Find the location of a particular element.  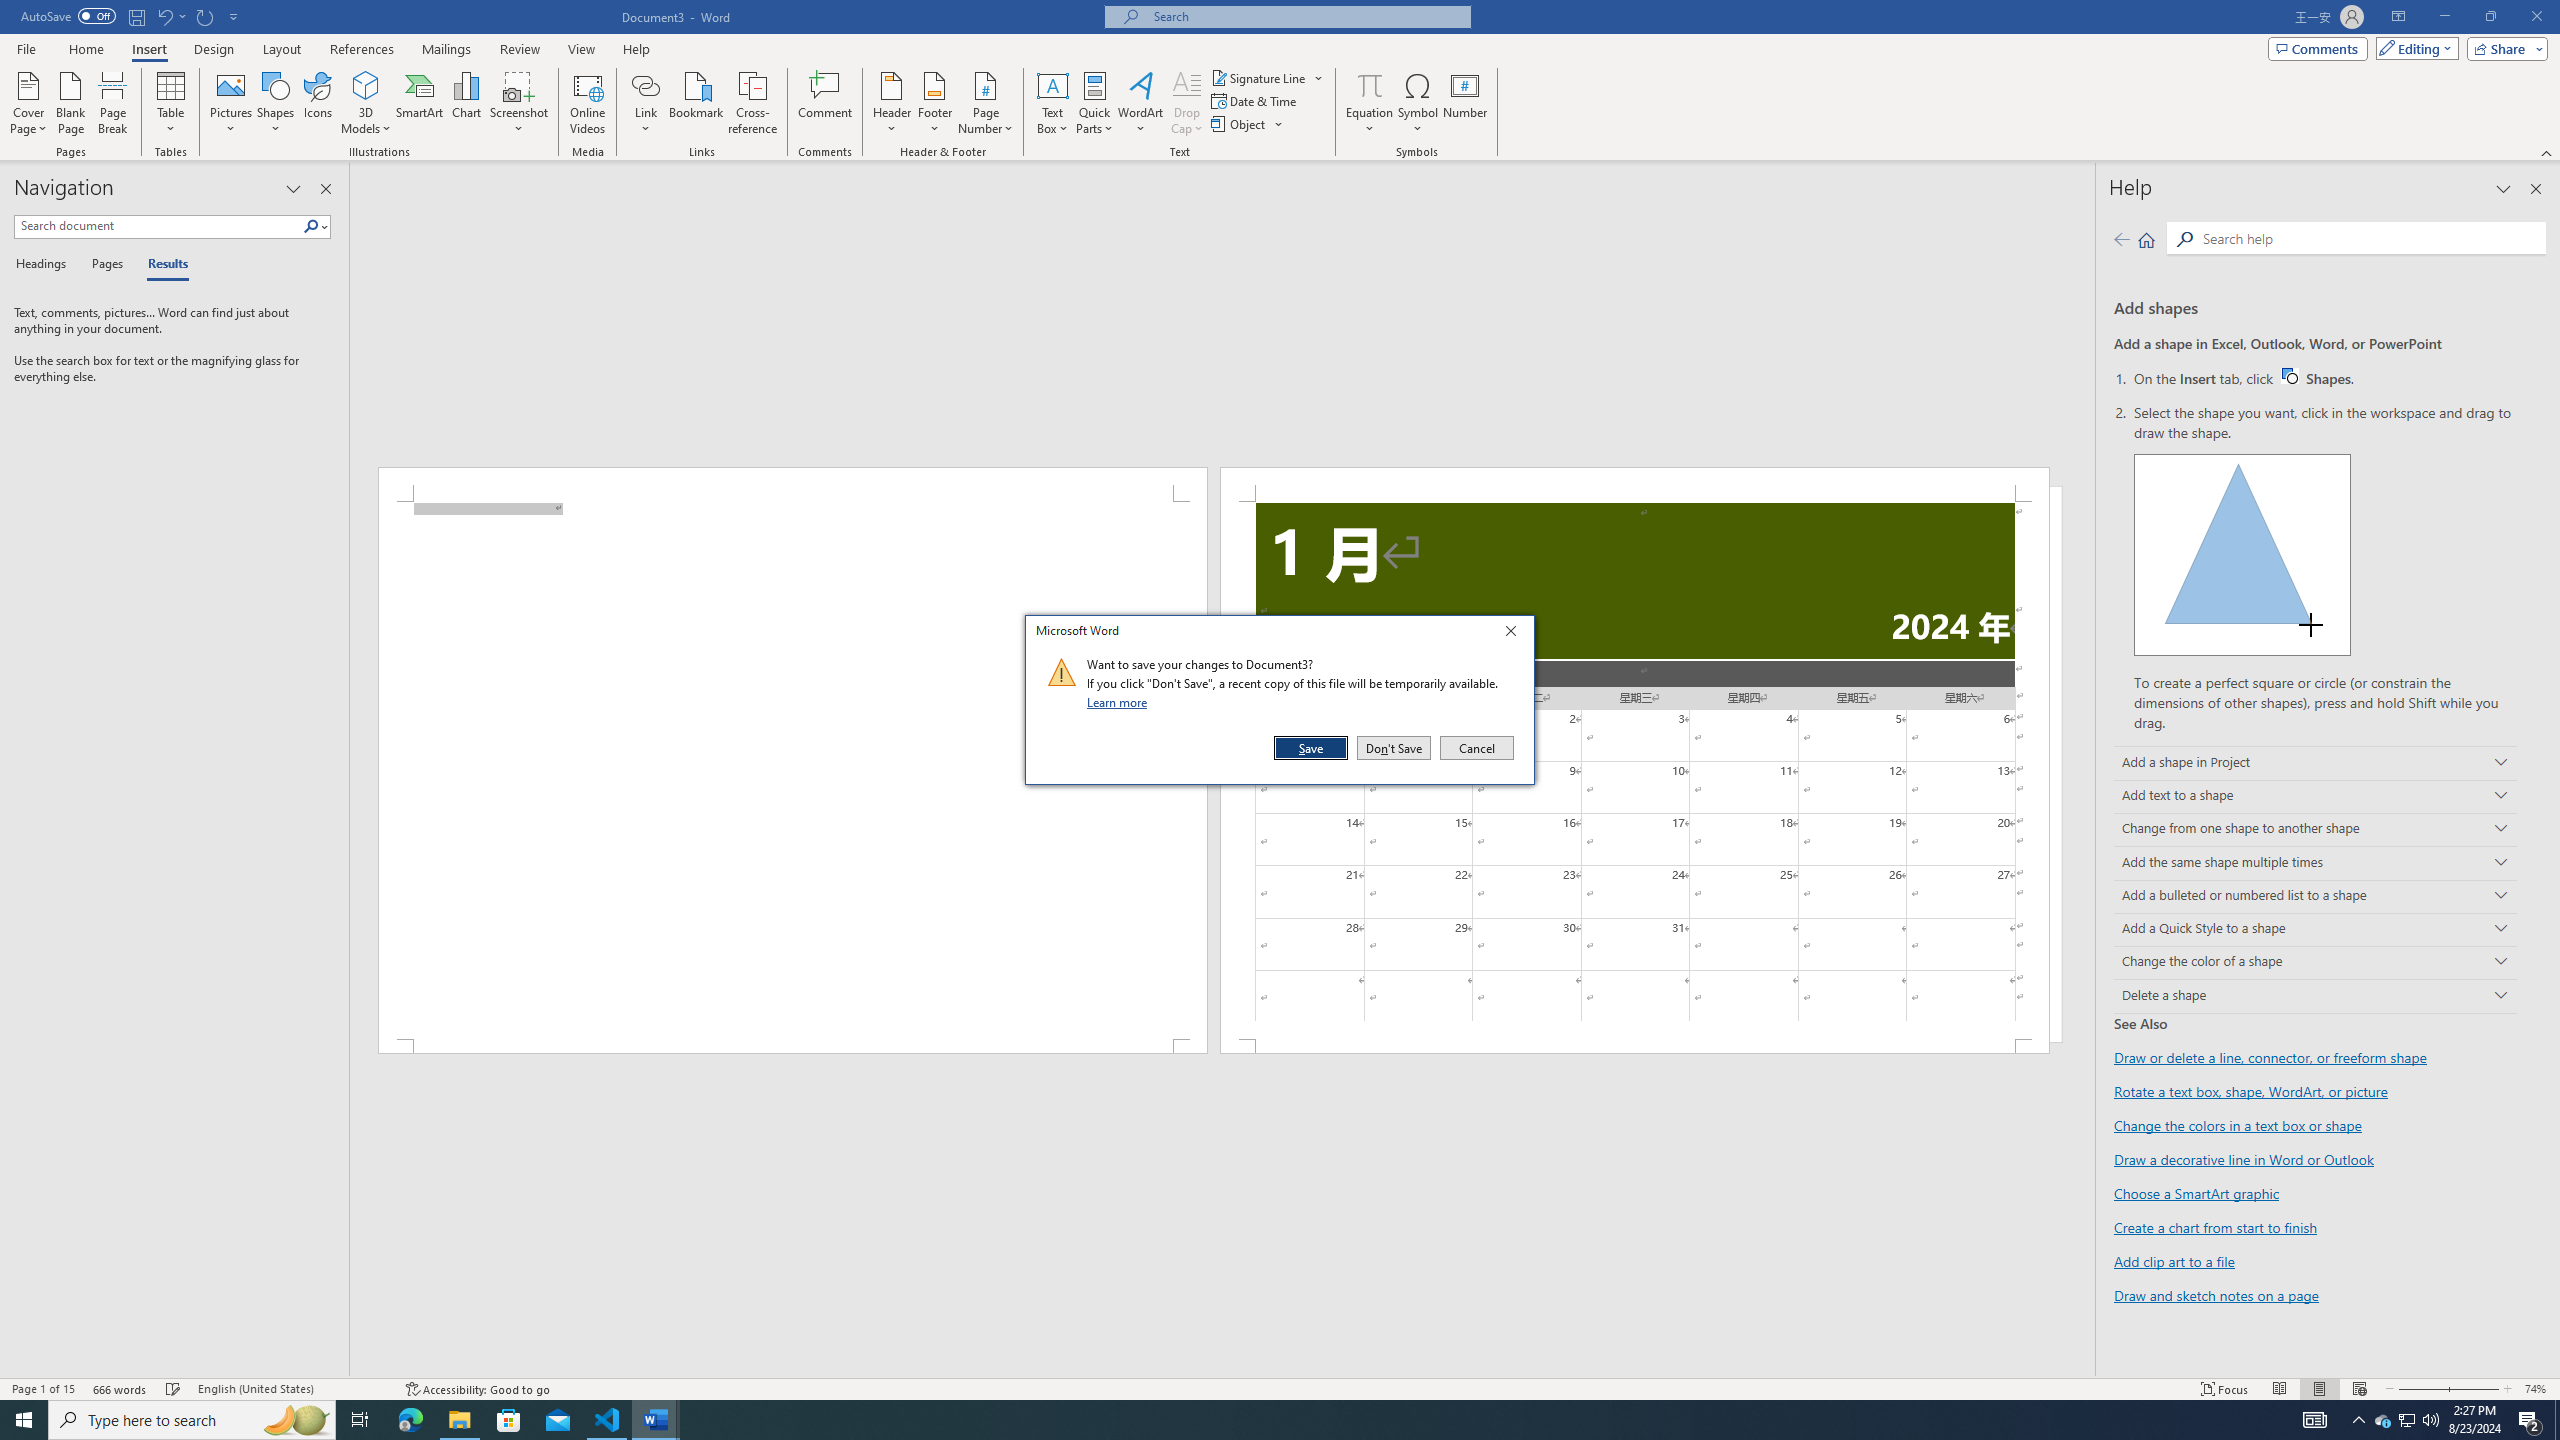

Start is located at coordinates (24, 1420).